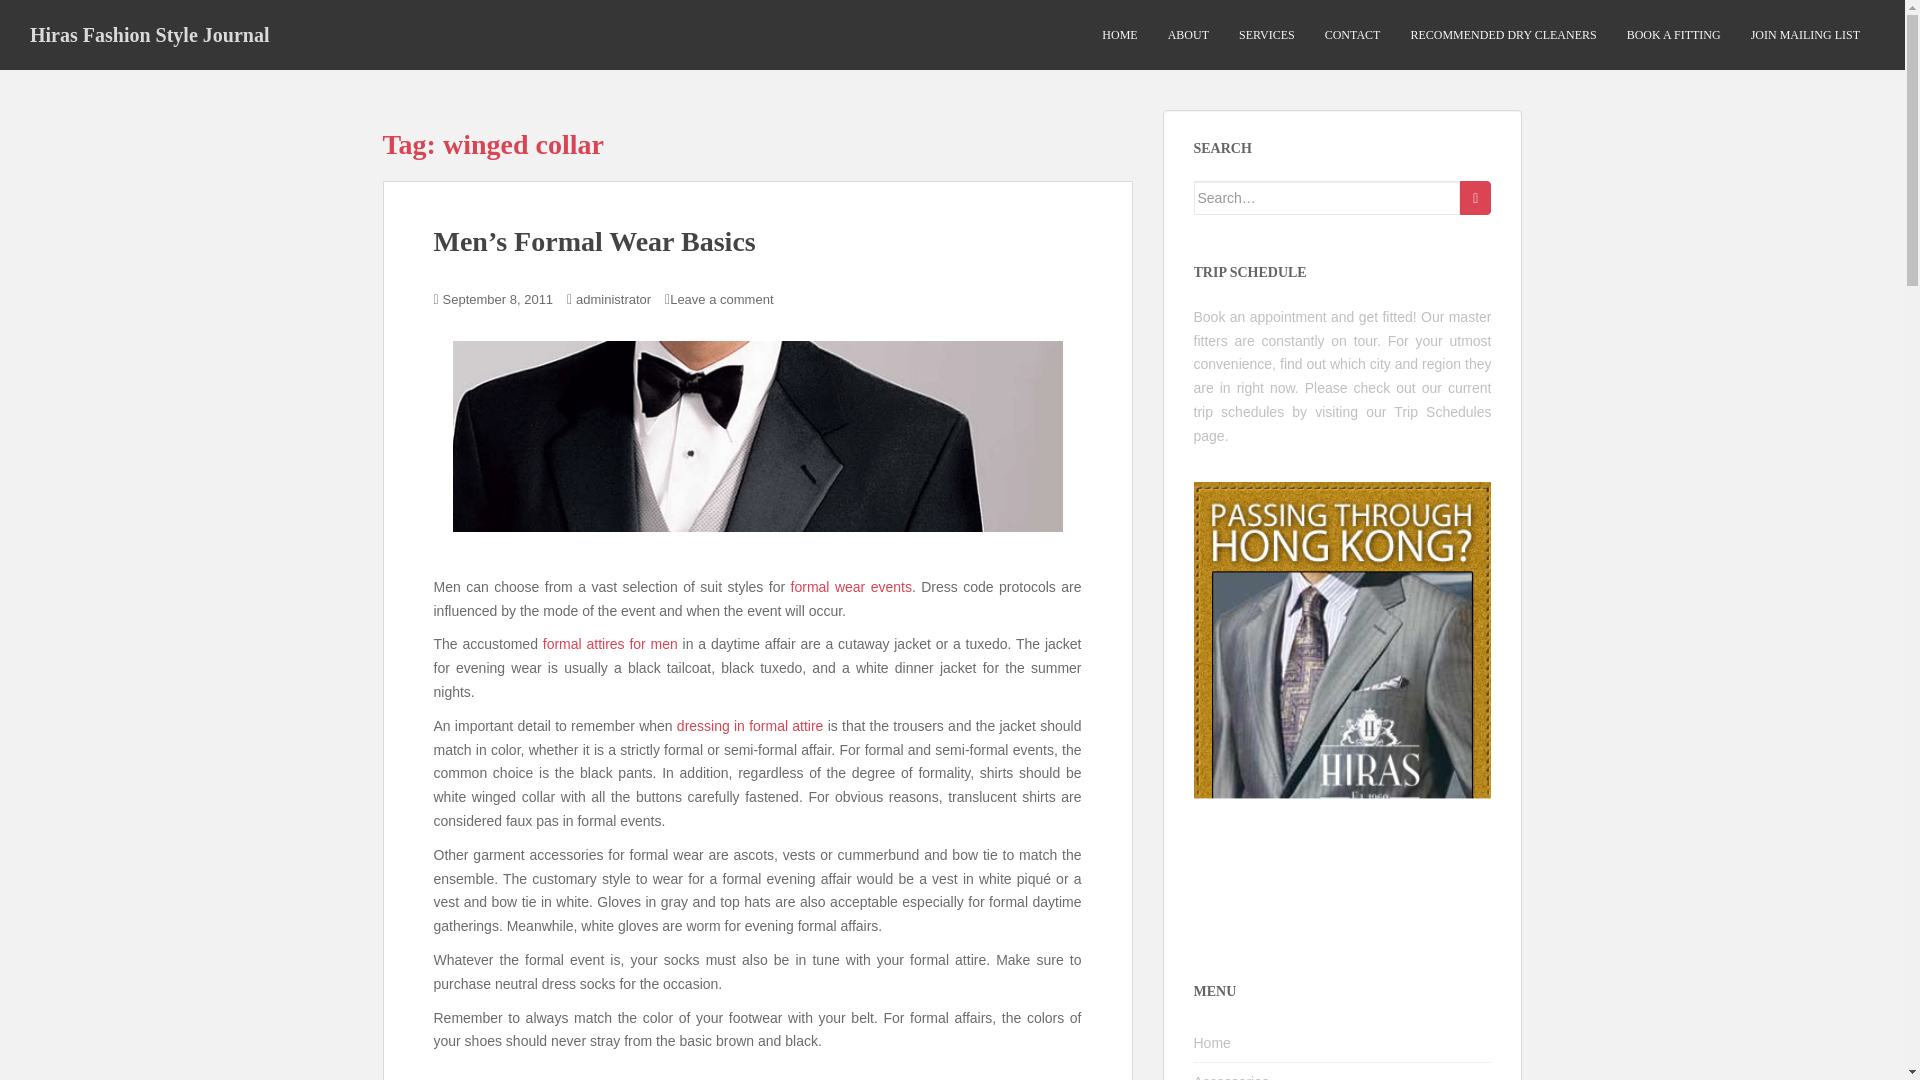  What do you see at coordinates (1188, 35) in the screenshot?
I see `ABOUT` at bounding box center [1188, 35].